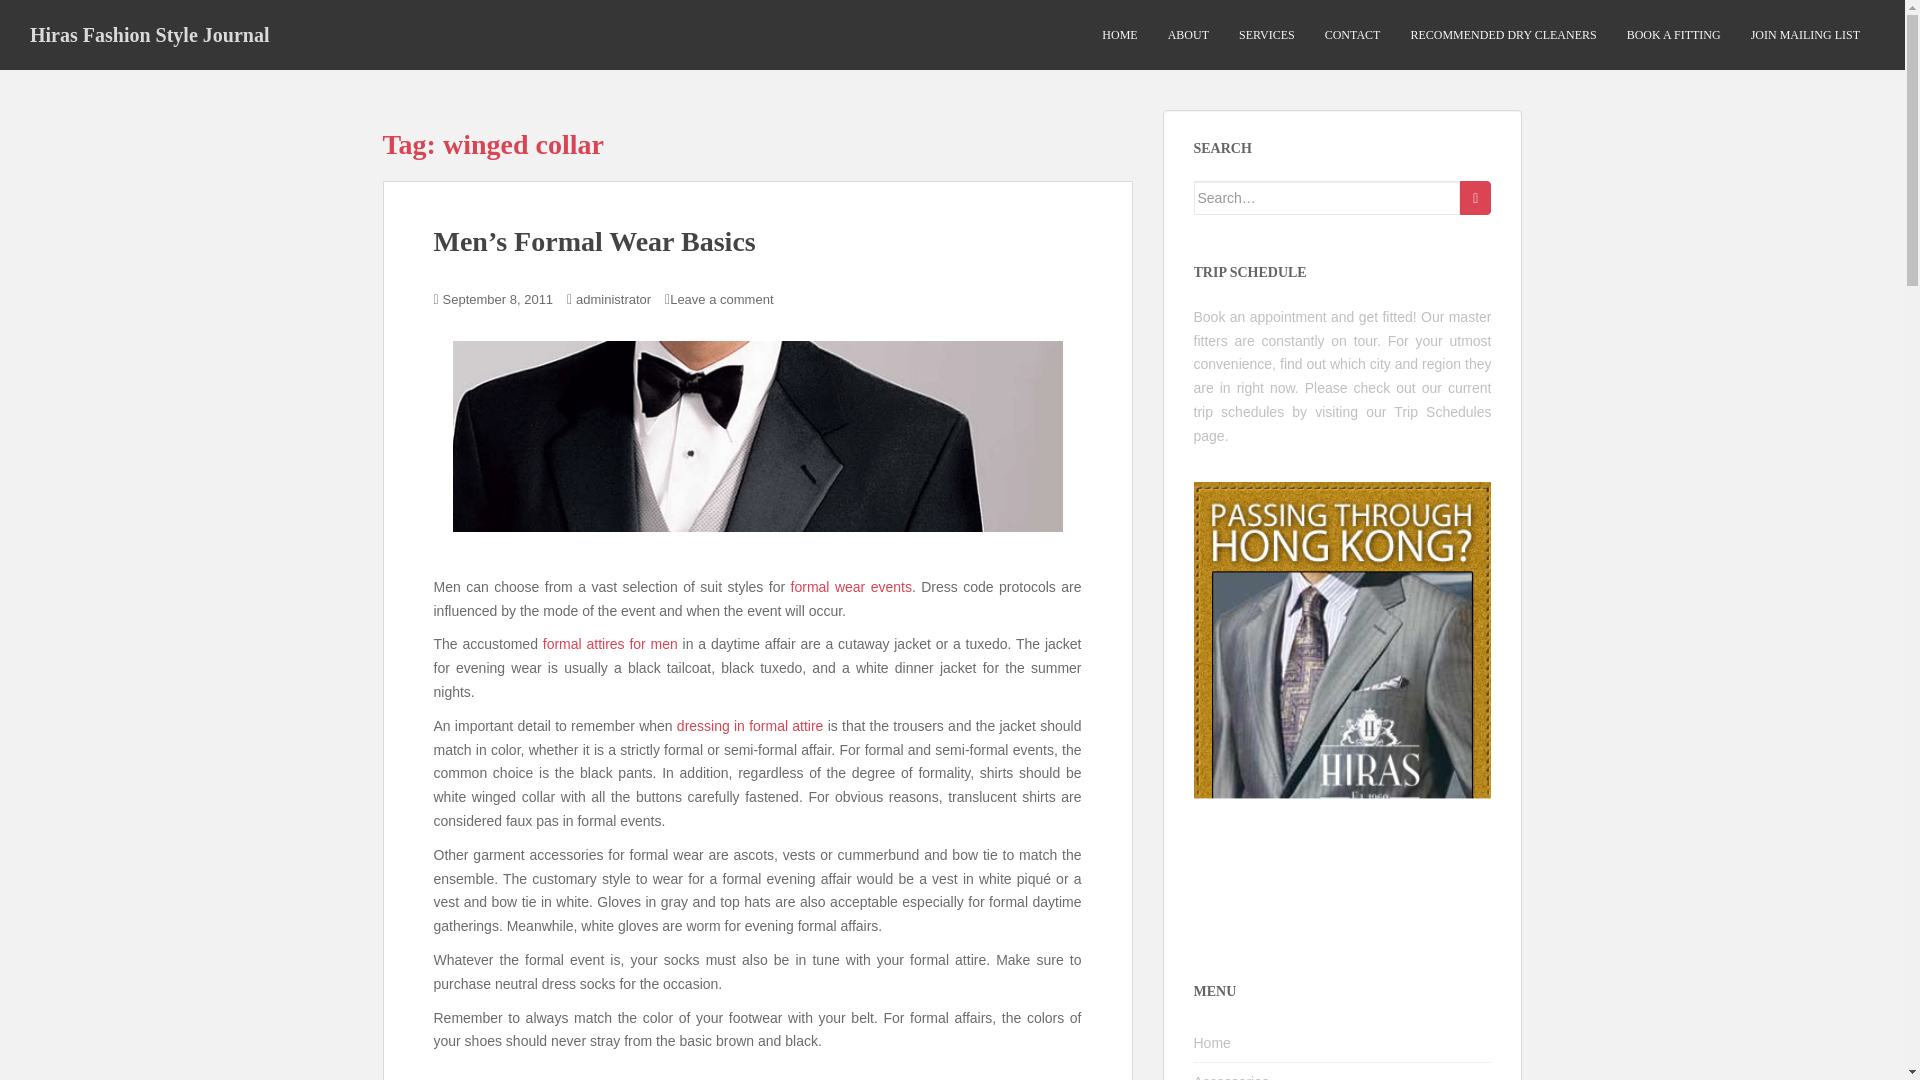  What do you see at coordinates (1188, 35) in the screenshot?
I see `ABOUT` at bounding box center [1188, 35].